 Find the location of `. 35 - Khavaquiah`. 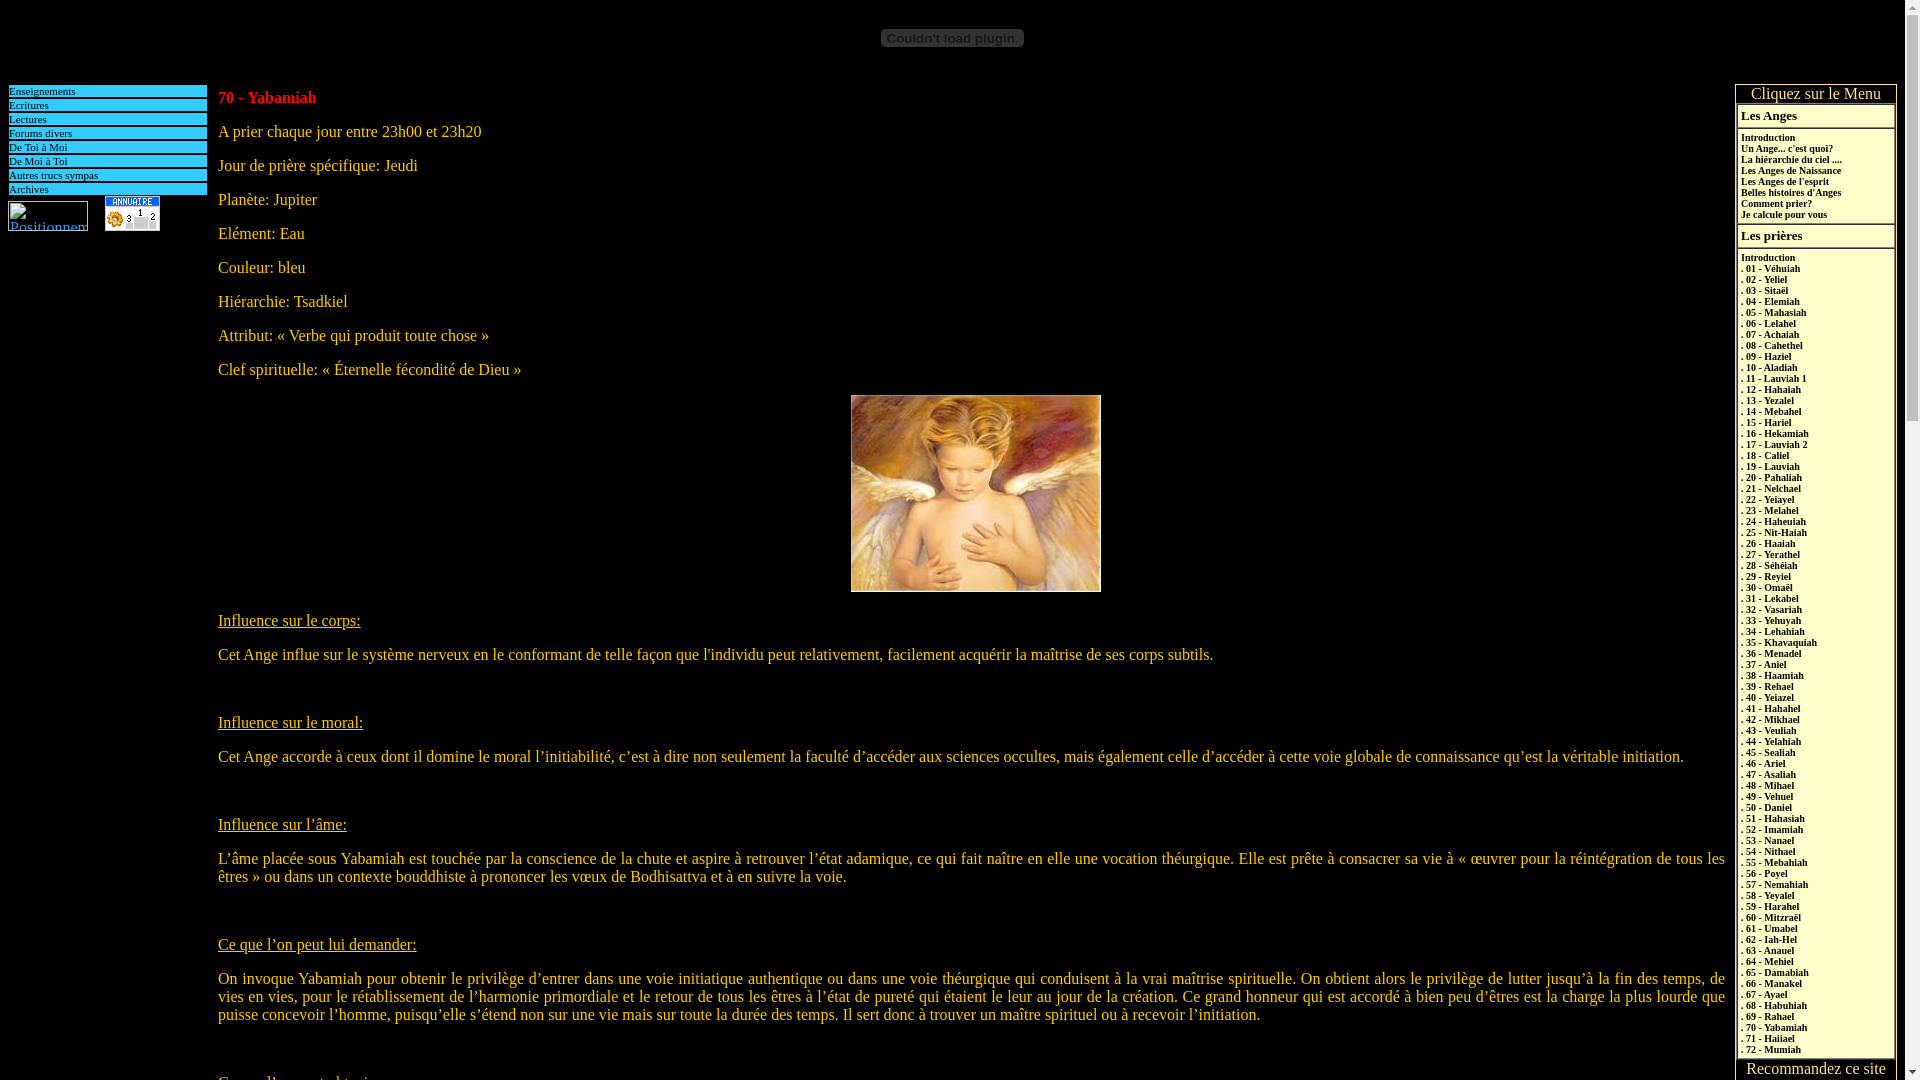

. 35 - Khavaquiah is located at coordinates (1779, 642).